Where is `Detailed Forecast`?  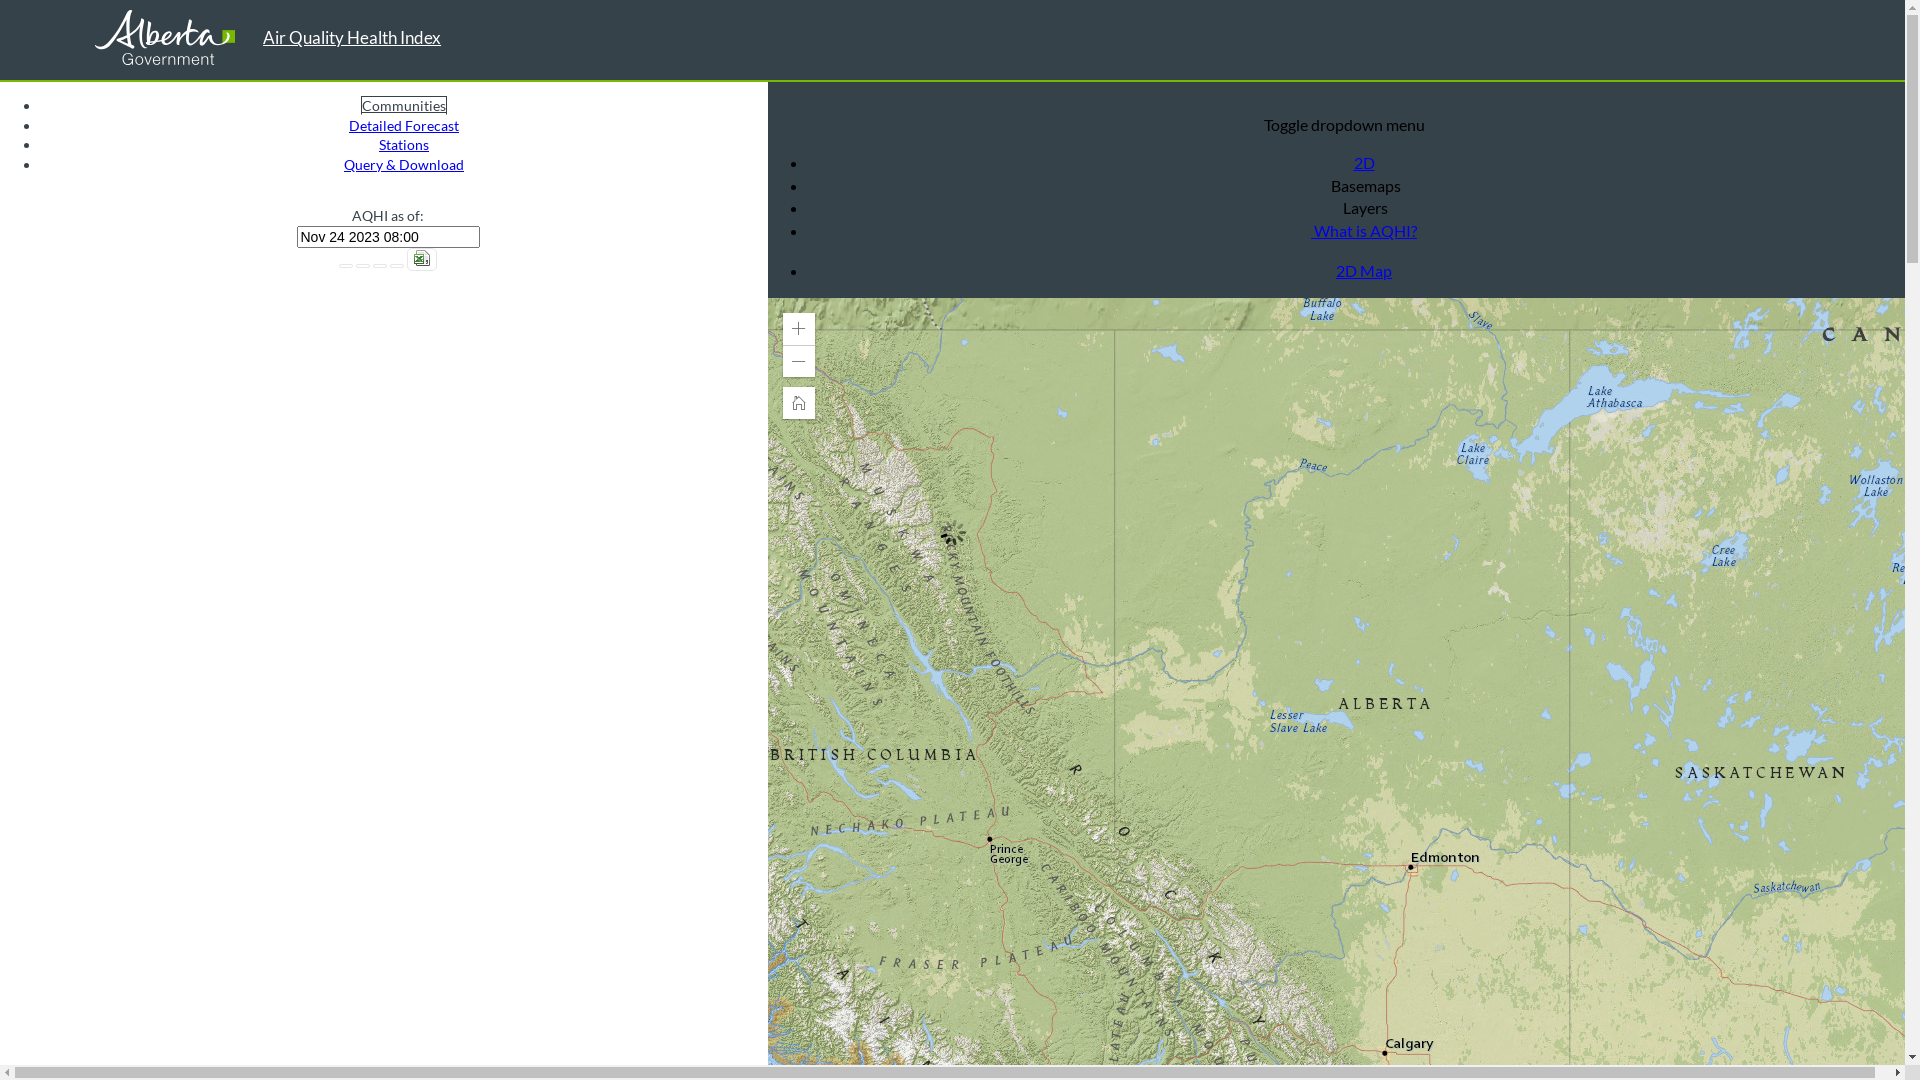 Detailed Forecast is located at coordinates (404, 126).